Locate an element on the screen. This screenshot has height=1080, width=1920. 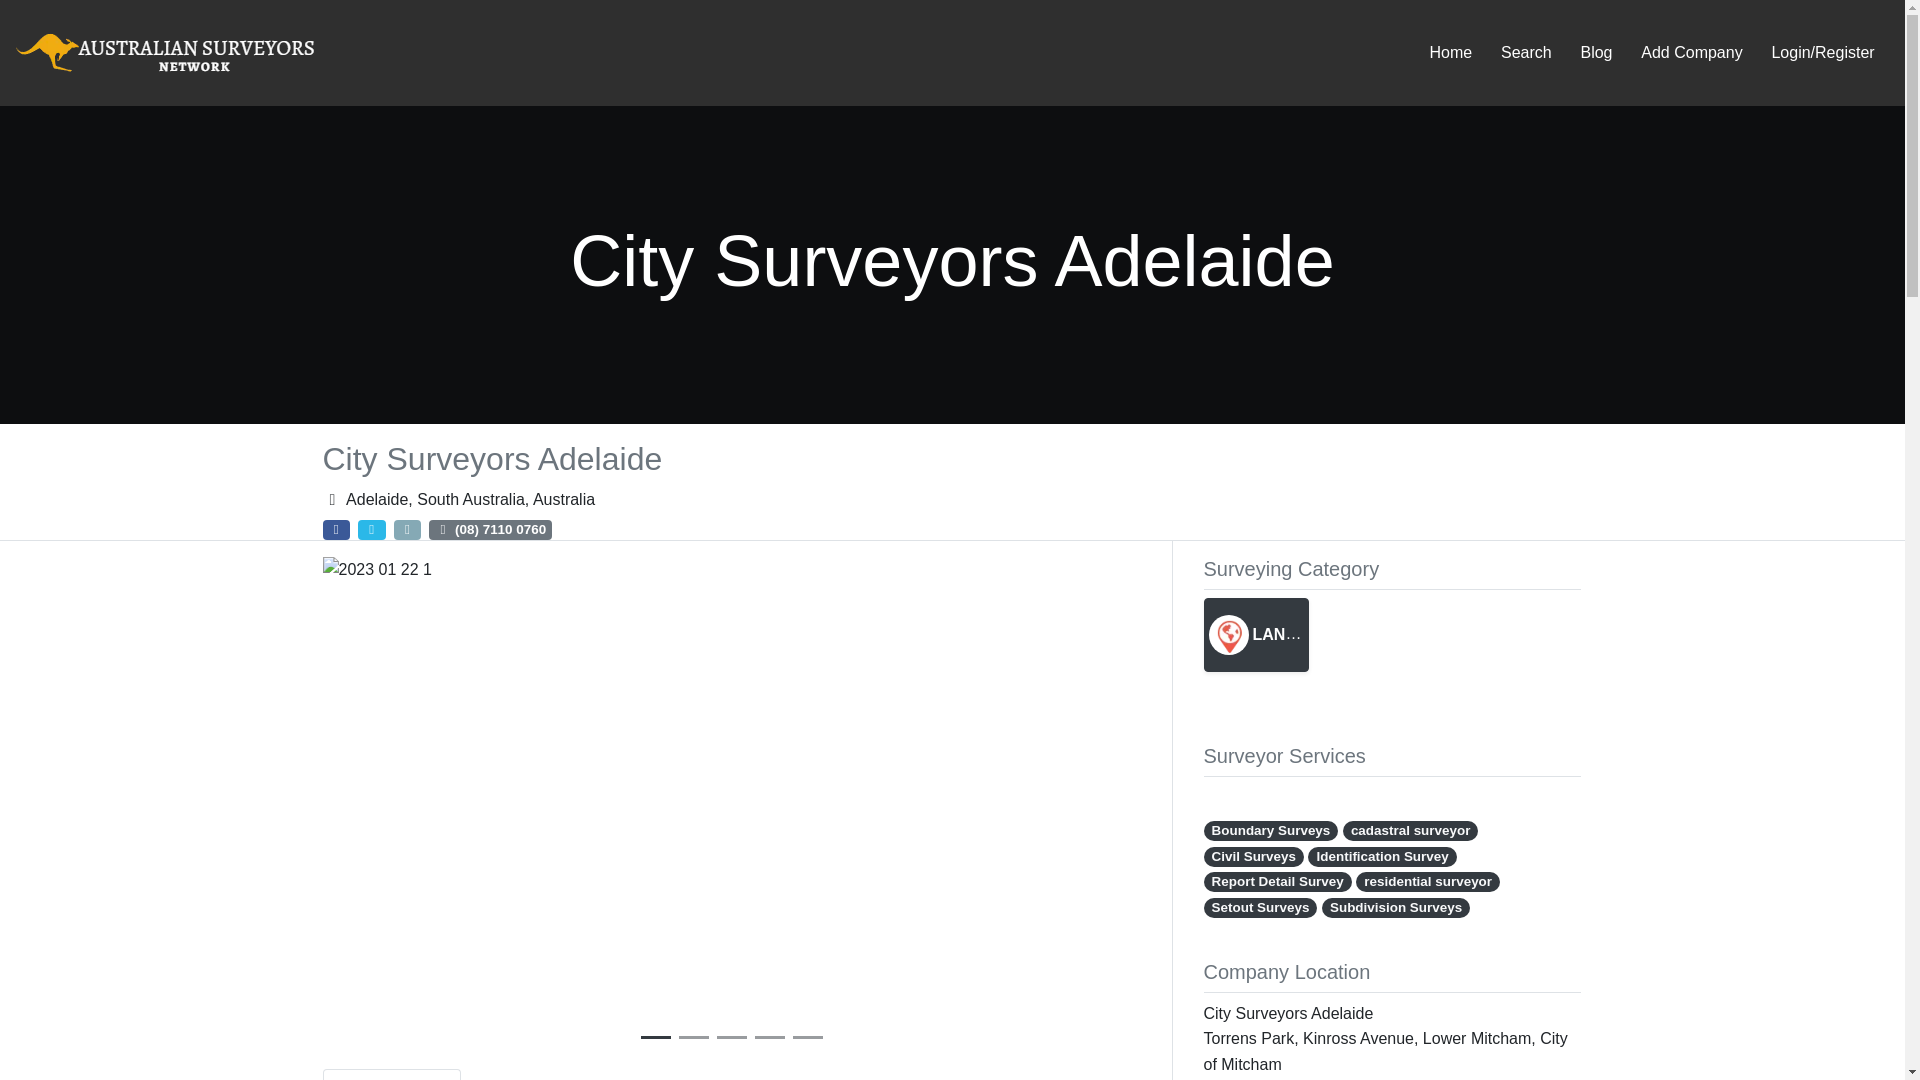
Blog is located at coordinates (1596, 52).